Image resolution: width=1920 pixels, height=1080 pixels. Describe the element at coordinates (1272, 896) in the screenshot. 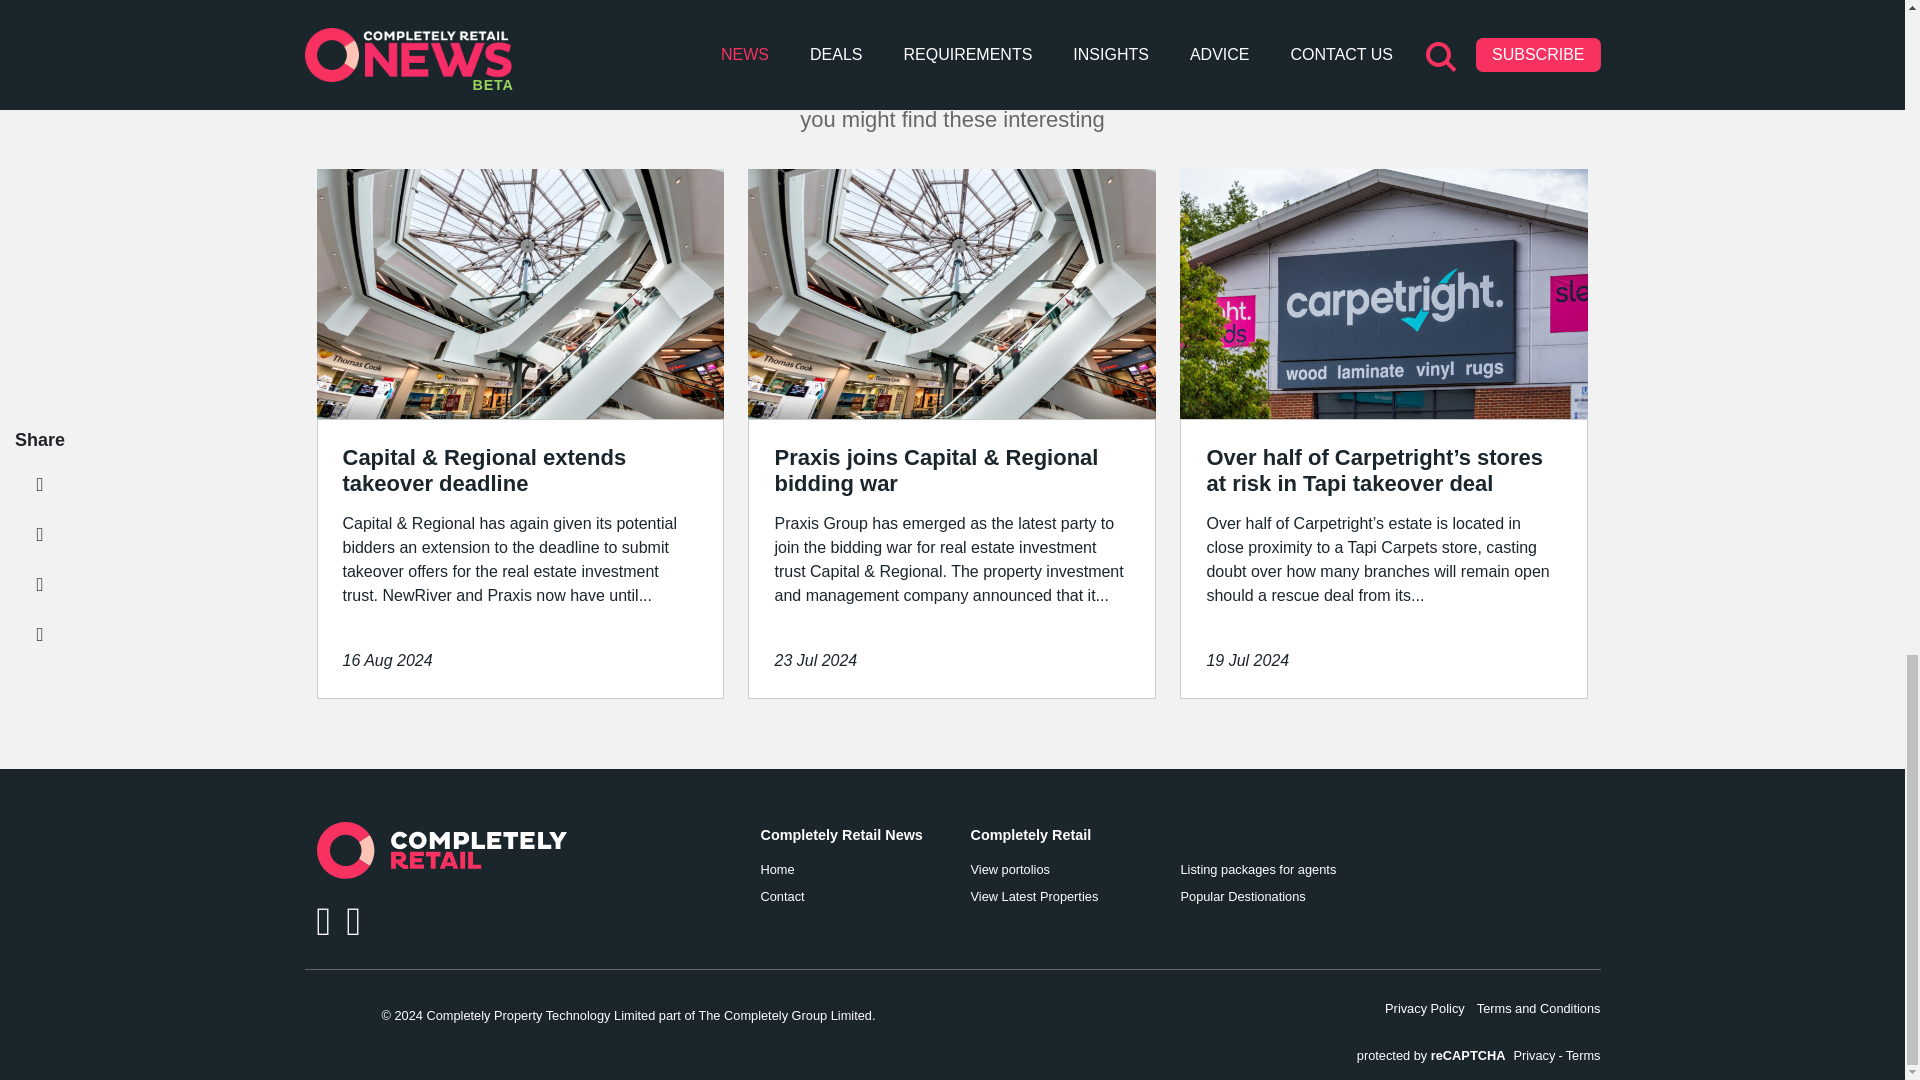

I see `Popular Destionations` at that location.